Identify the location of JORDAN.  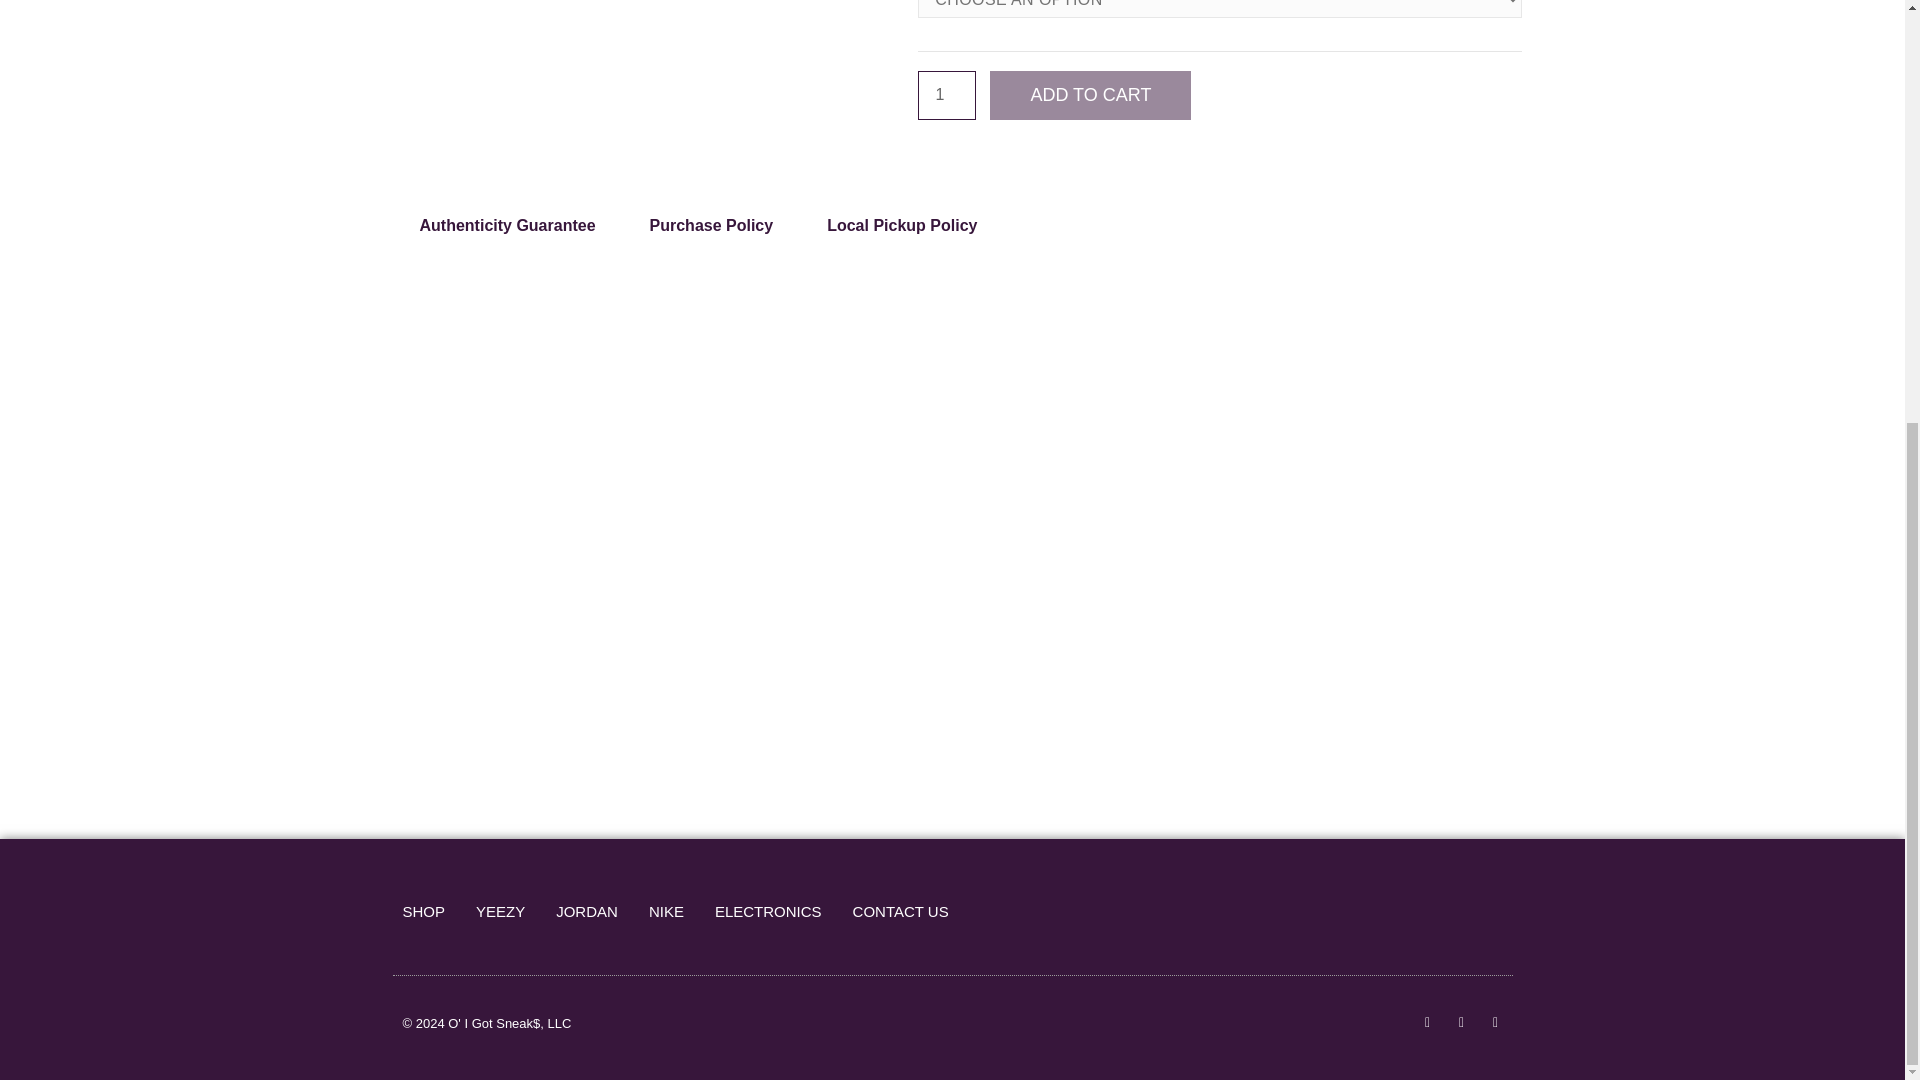
(587, 912).